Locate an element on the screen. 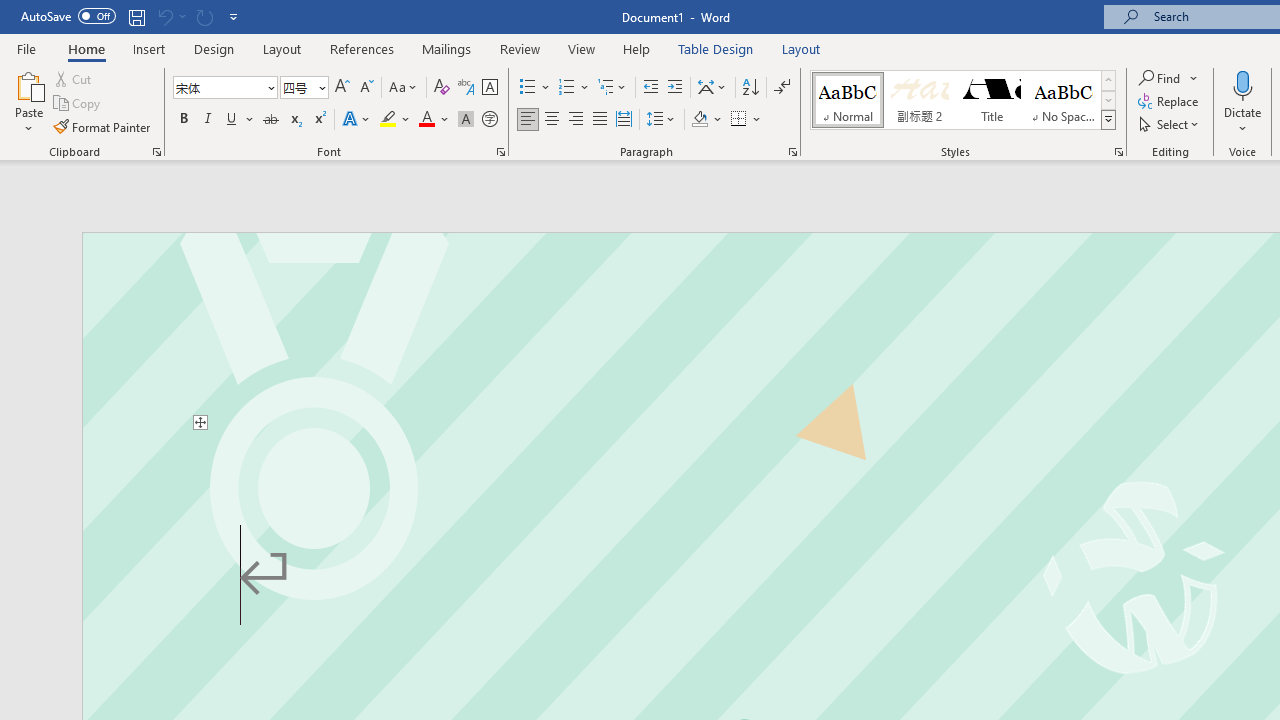 The height and width of the screenshot is (720, 1280). Can't Repeat is located at coordinates (204, 16).